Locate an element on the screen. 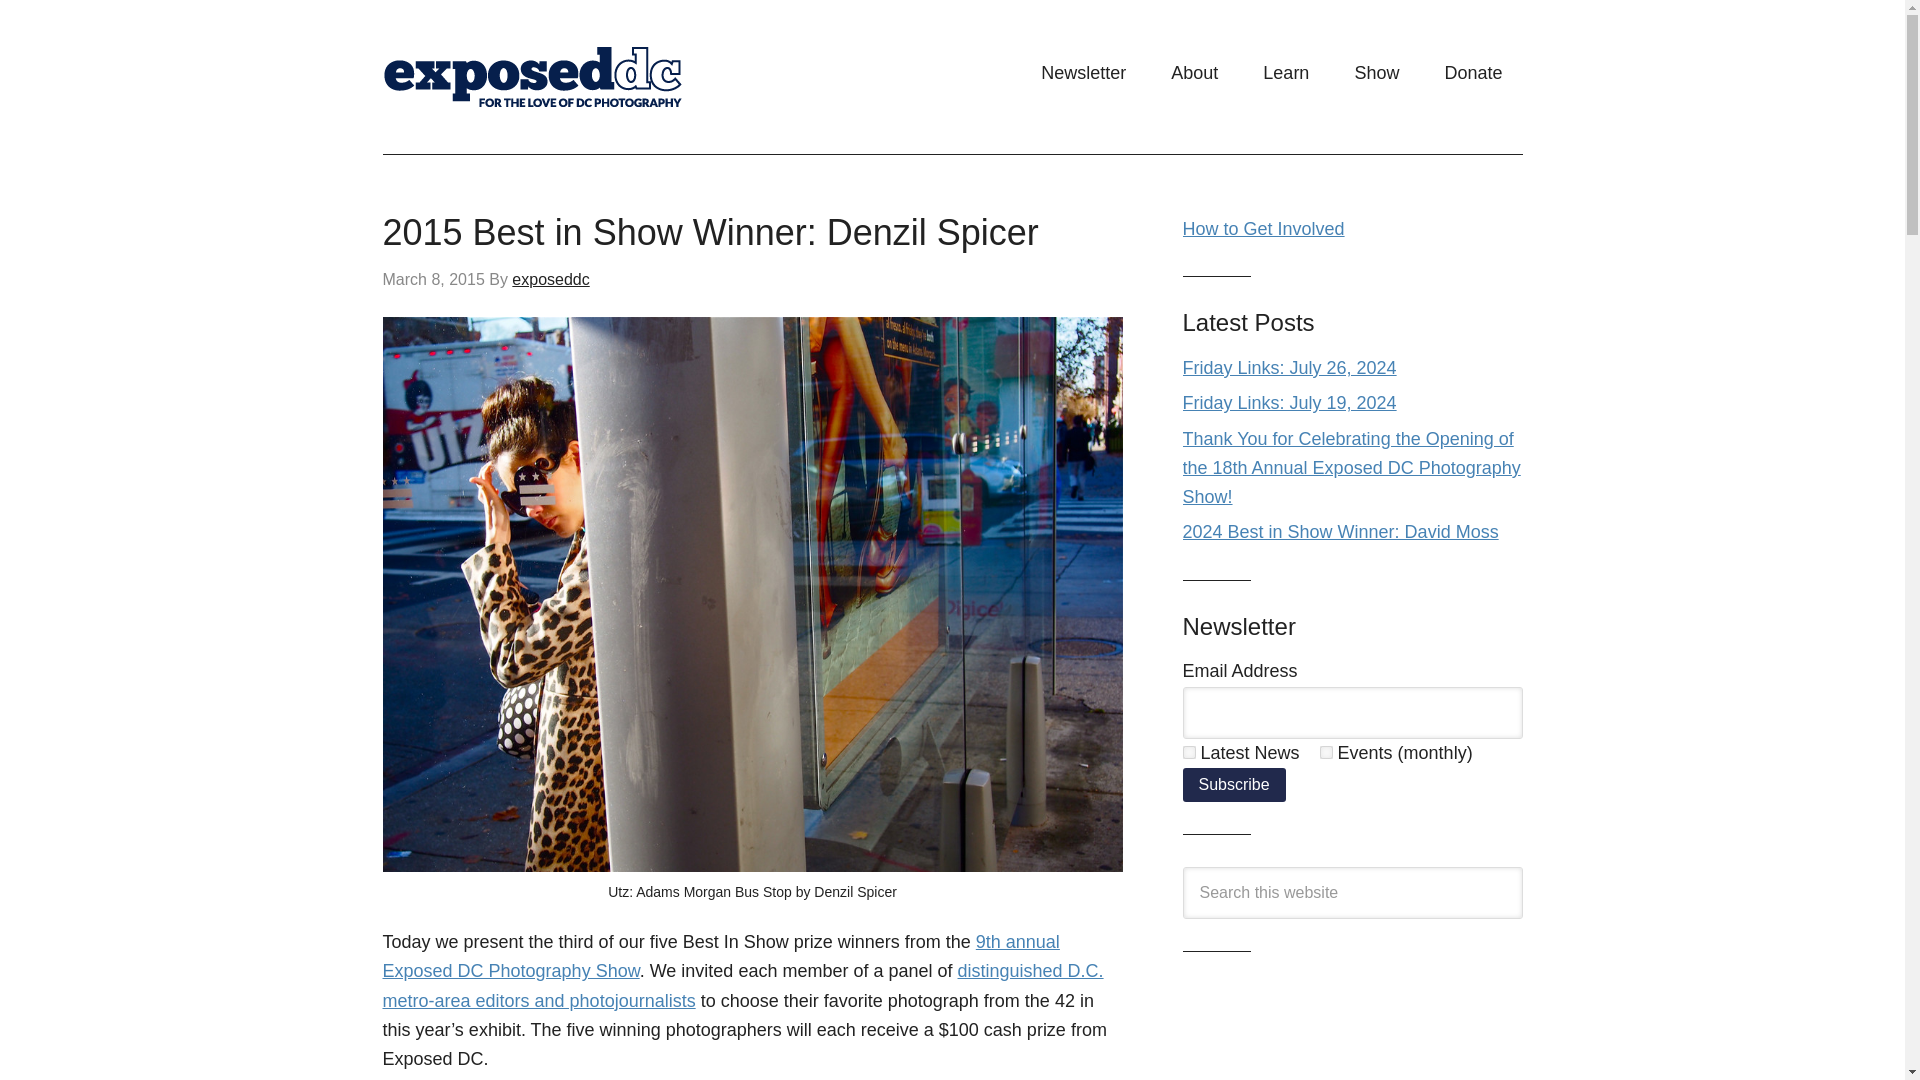  distinguished D.C. metro-area editors and photojournalists is located at coordinates (742, 985).